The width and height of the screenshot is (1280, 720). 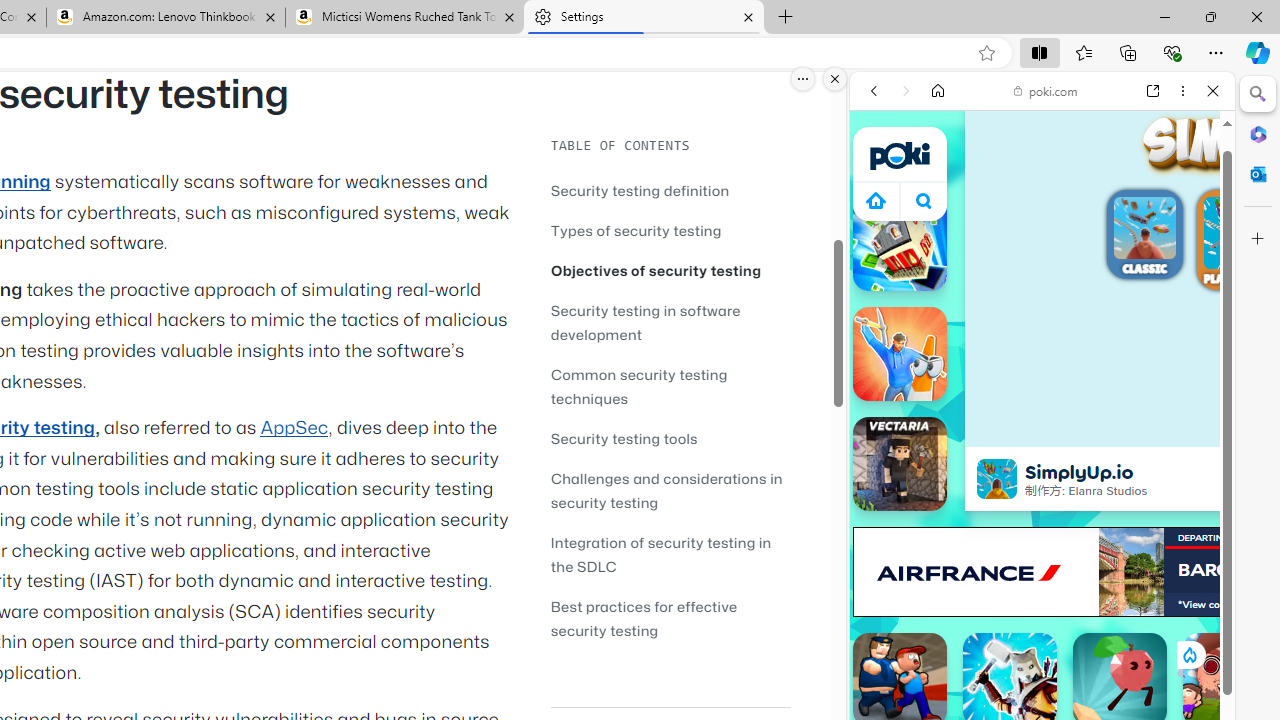 What do you see at coordinates (1093, 228) in the screenshot?
I see `Search Filter, Search Tools` at bounding box center [1093, 228].